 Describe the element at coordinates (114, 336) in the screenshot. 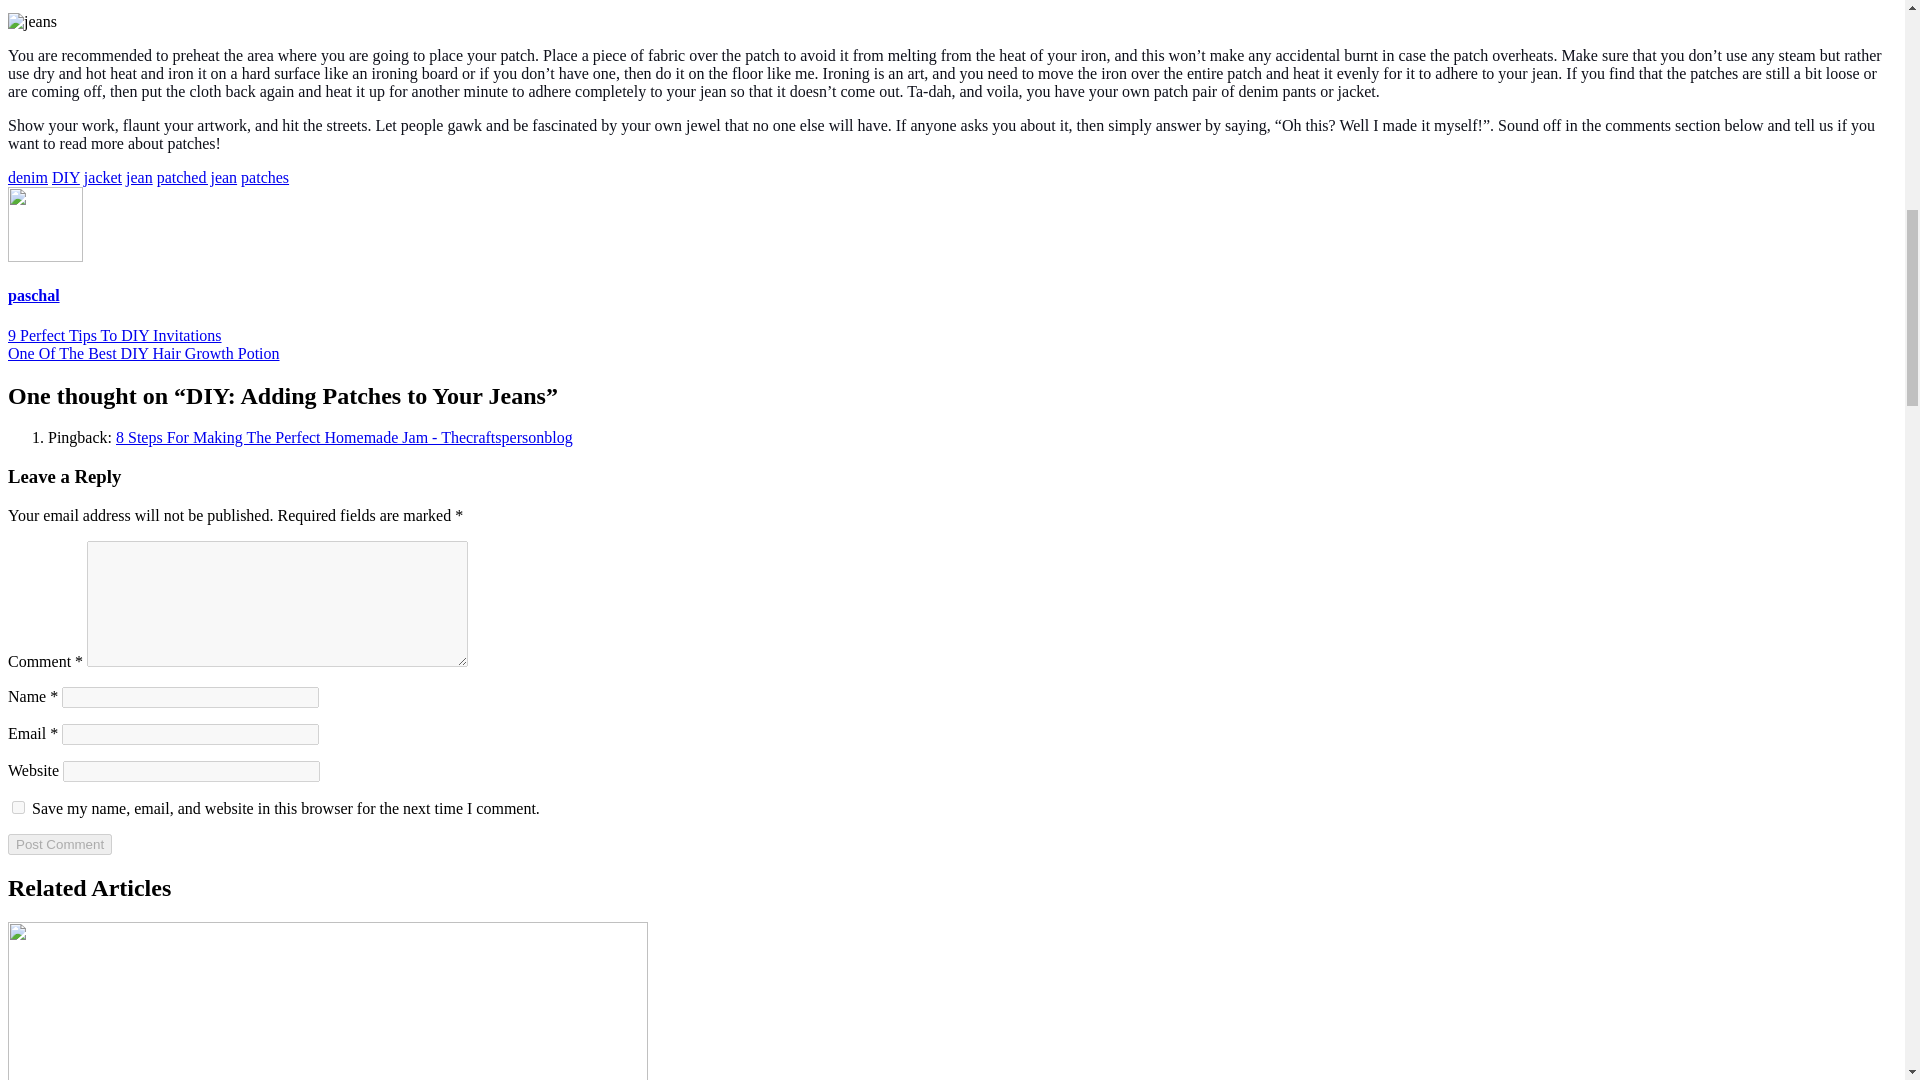

I see `9 Perfect Tips To DIY Invitations` at that location.